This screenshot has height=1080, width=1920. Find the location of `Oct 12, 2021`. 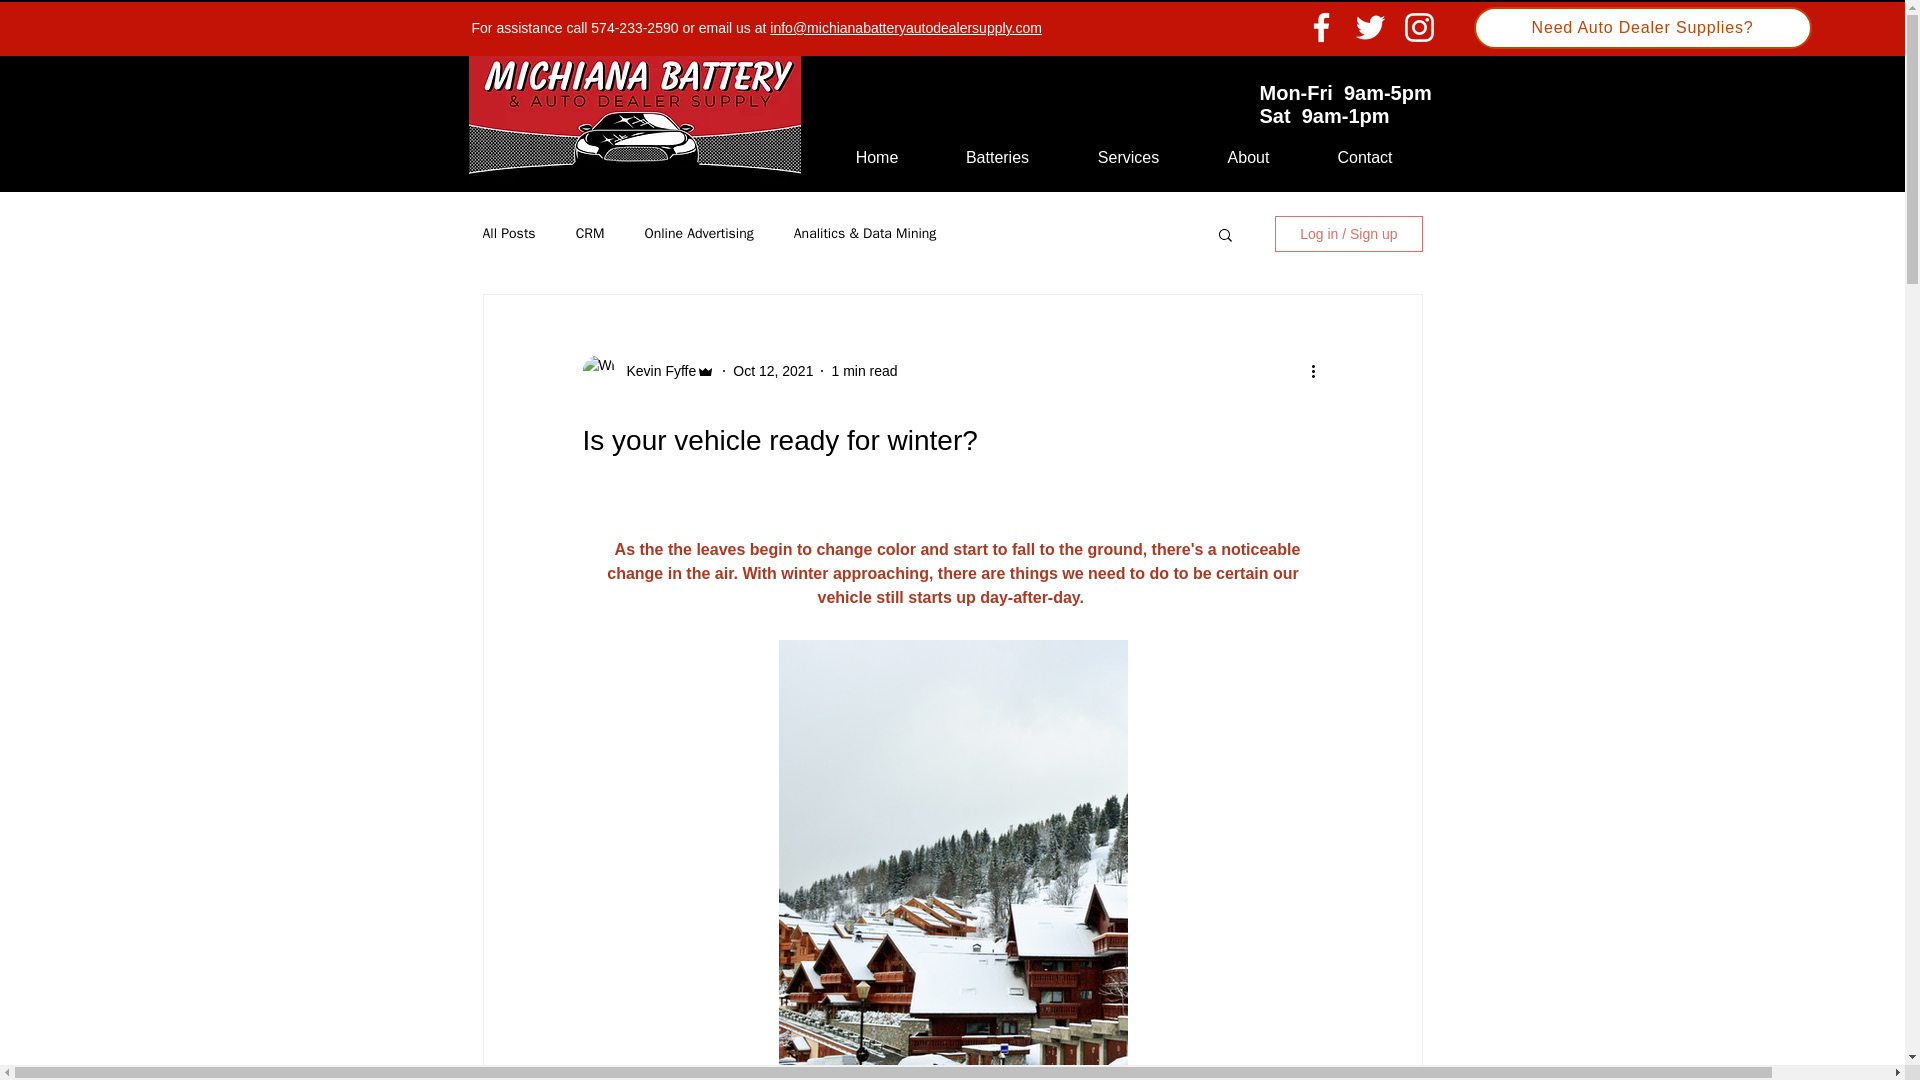

Oct 12, 2021 is located at coordinates (772, 370).